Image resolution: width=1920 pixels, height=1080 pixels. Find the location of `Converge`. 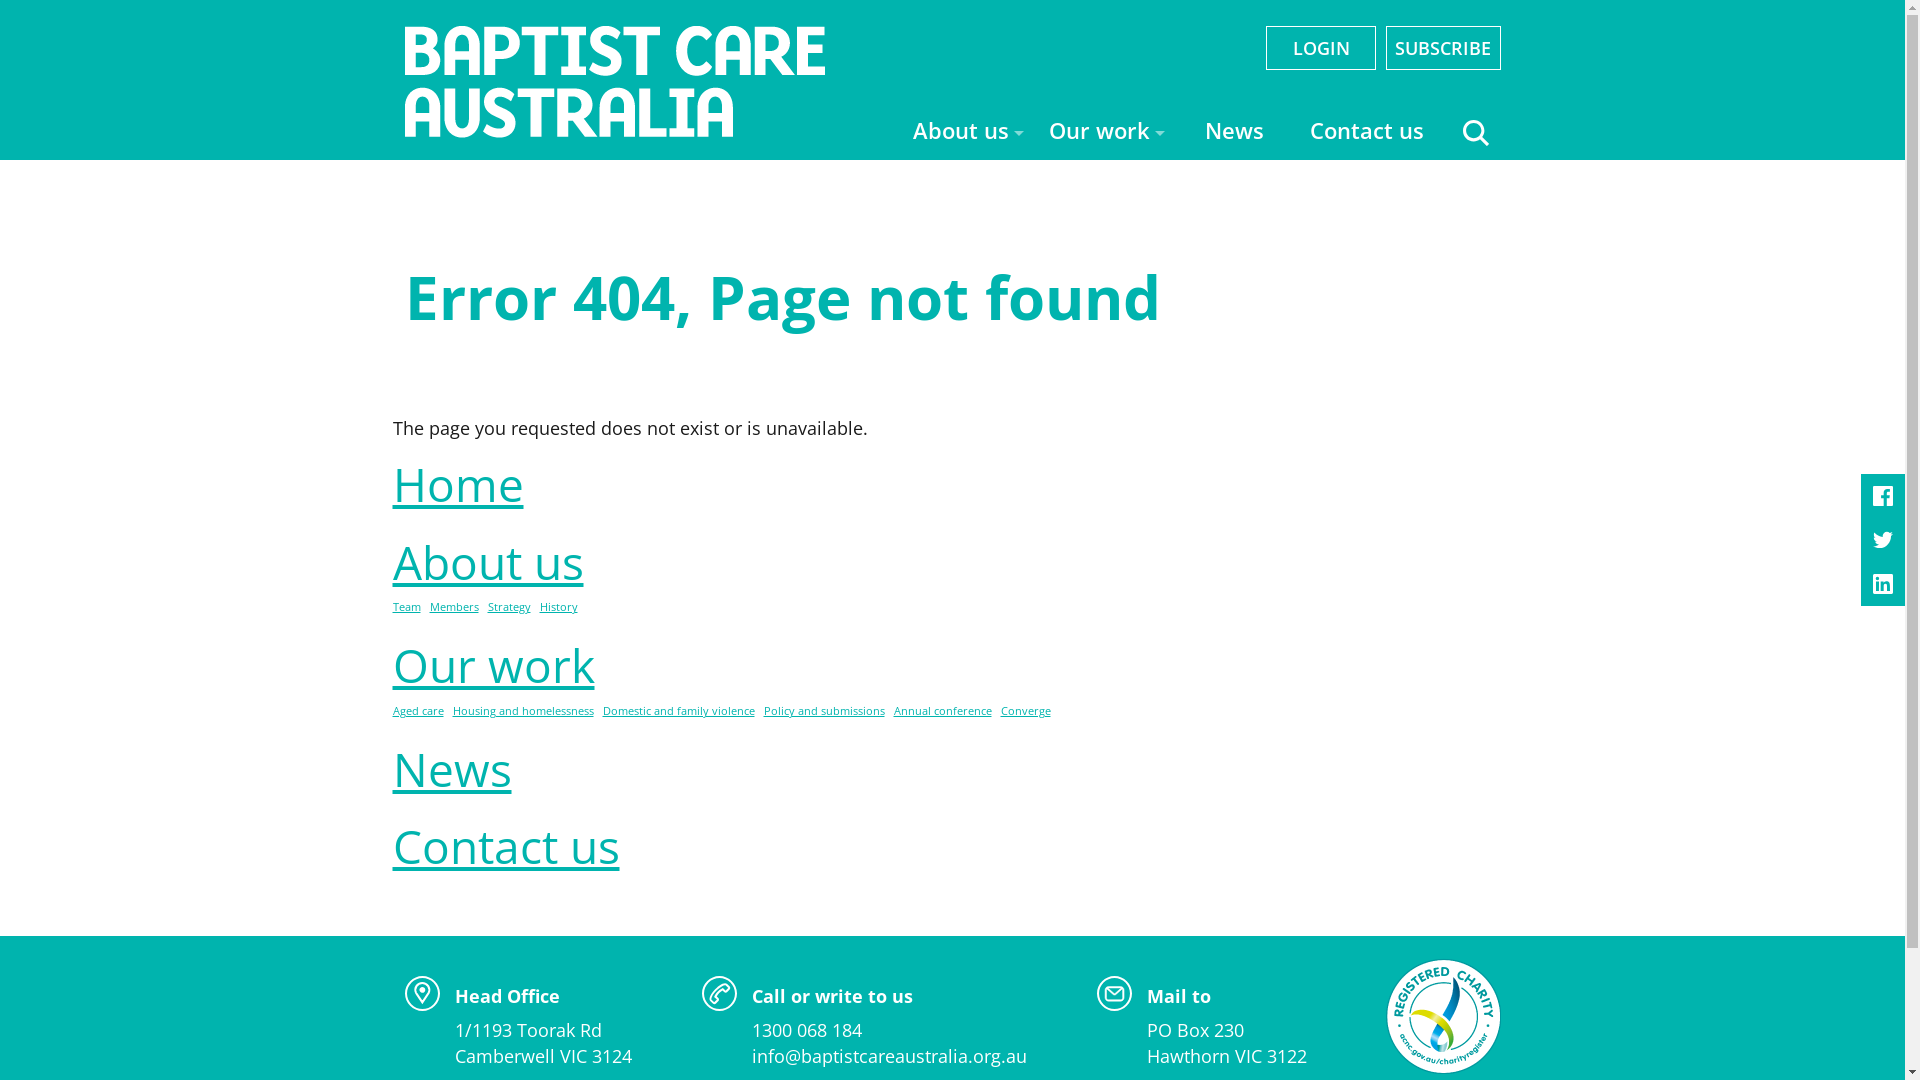

Converge is located at coordinates (1025, 712).